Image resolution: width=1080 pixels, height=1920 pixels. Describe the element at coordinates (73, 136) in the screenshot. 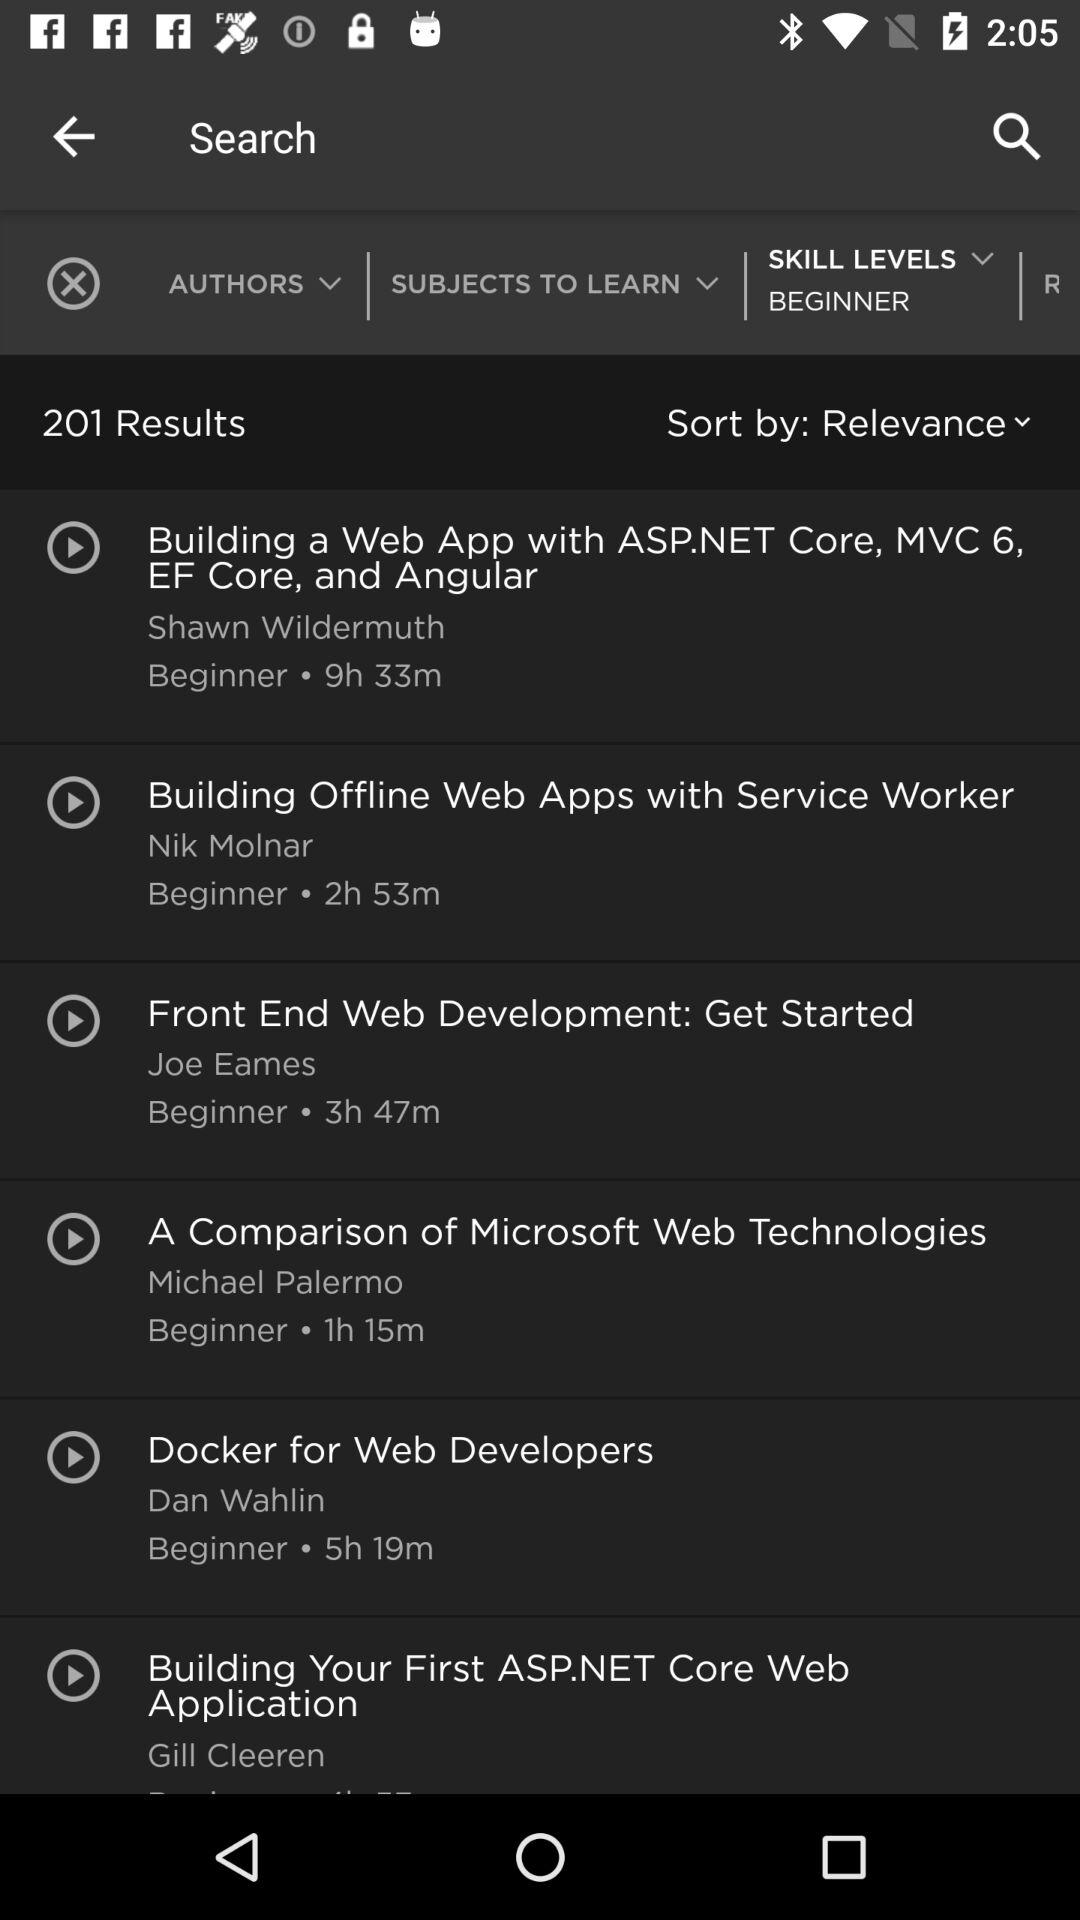

I see `launch app to the left of search app` at that location.